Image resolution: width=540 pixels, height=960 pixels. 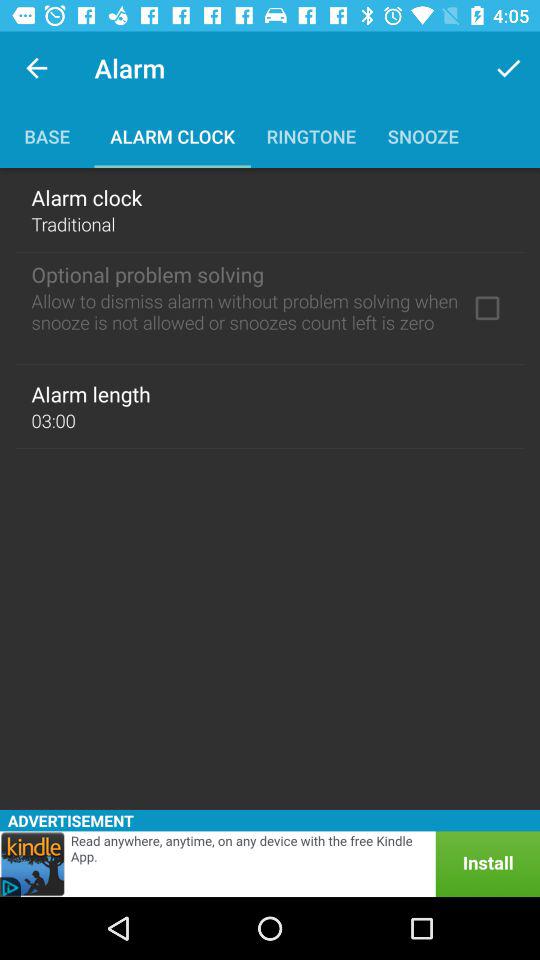 I want to click on this is an advertisement click on it for more information, so click(x=270, y=864).